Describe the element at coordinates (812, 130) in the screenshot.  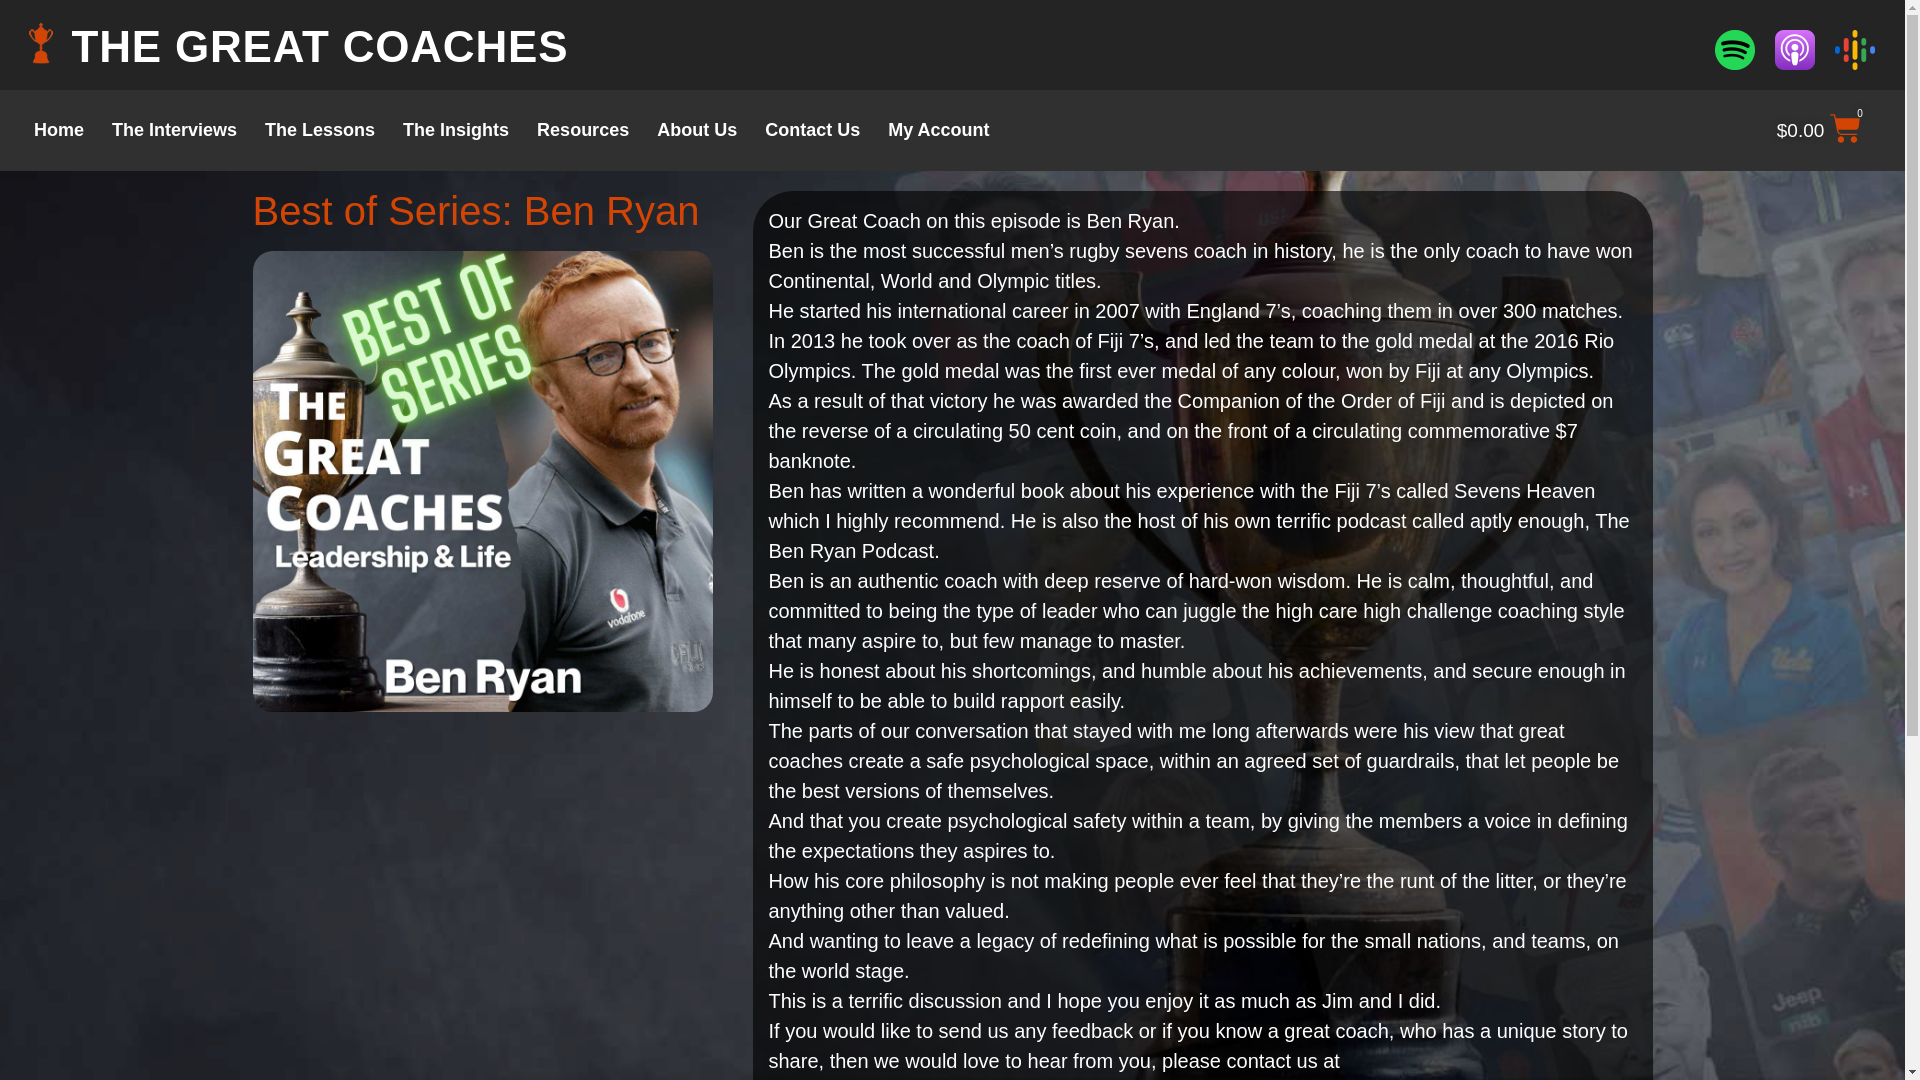
I see `Contact Us` at that location.